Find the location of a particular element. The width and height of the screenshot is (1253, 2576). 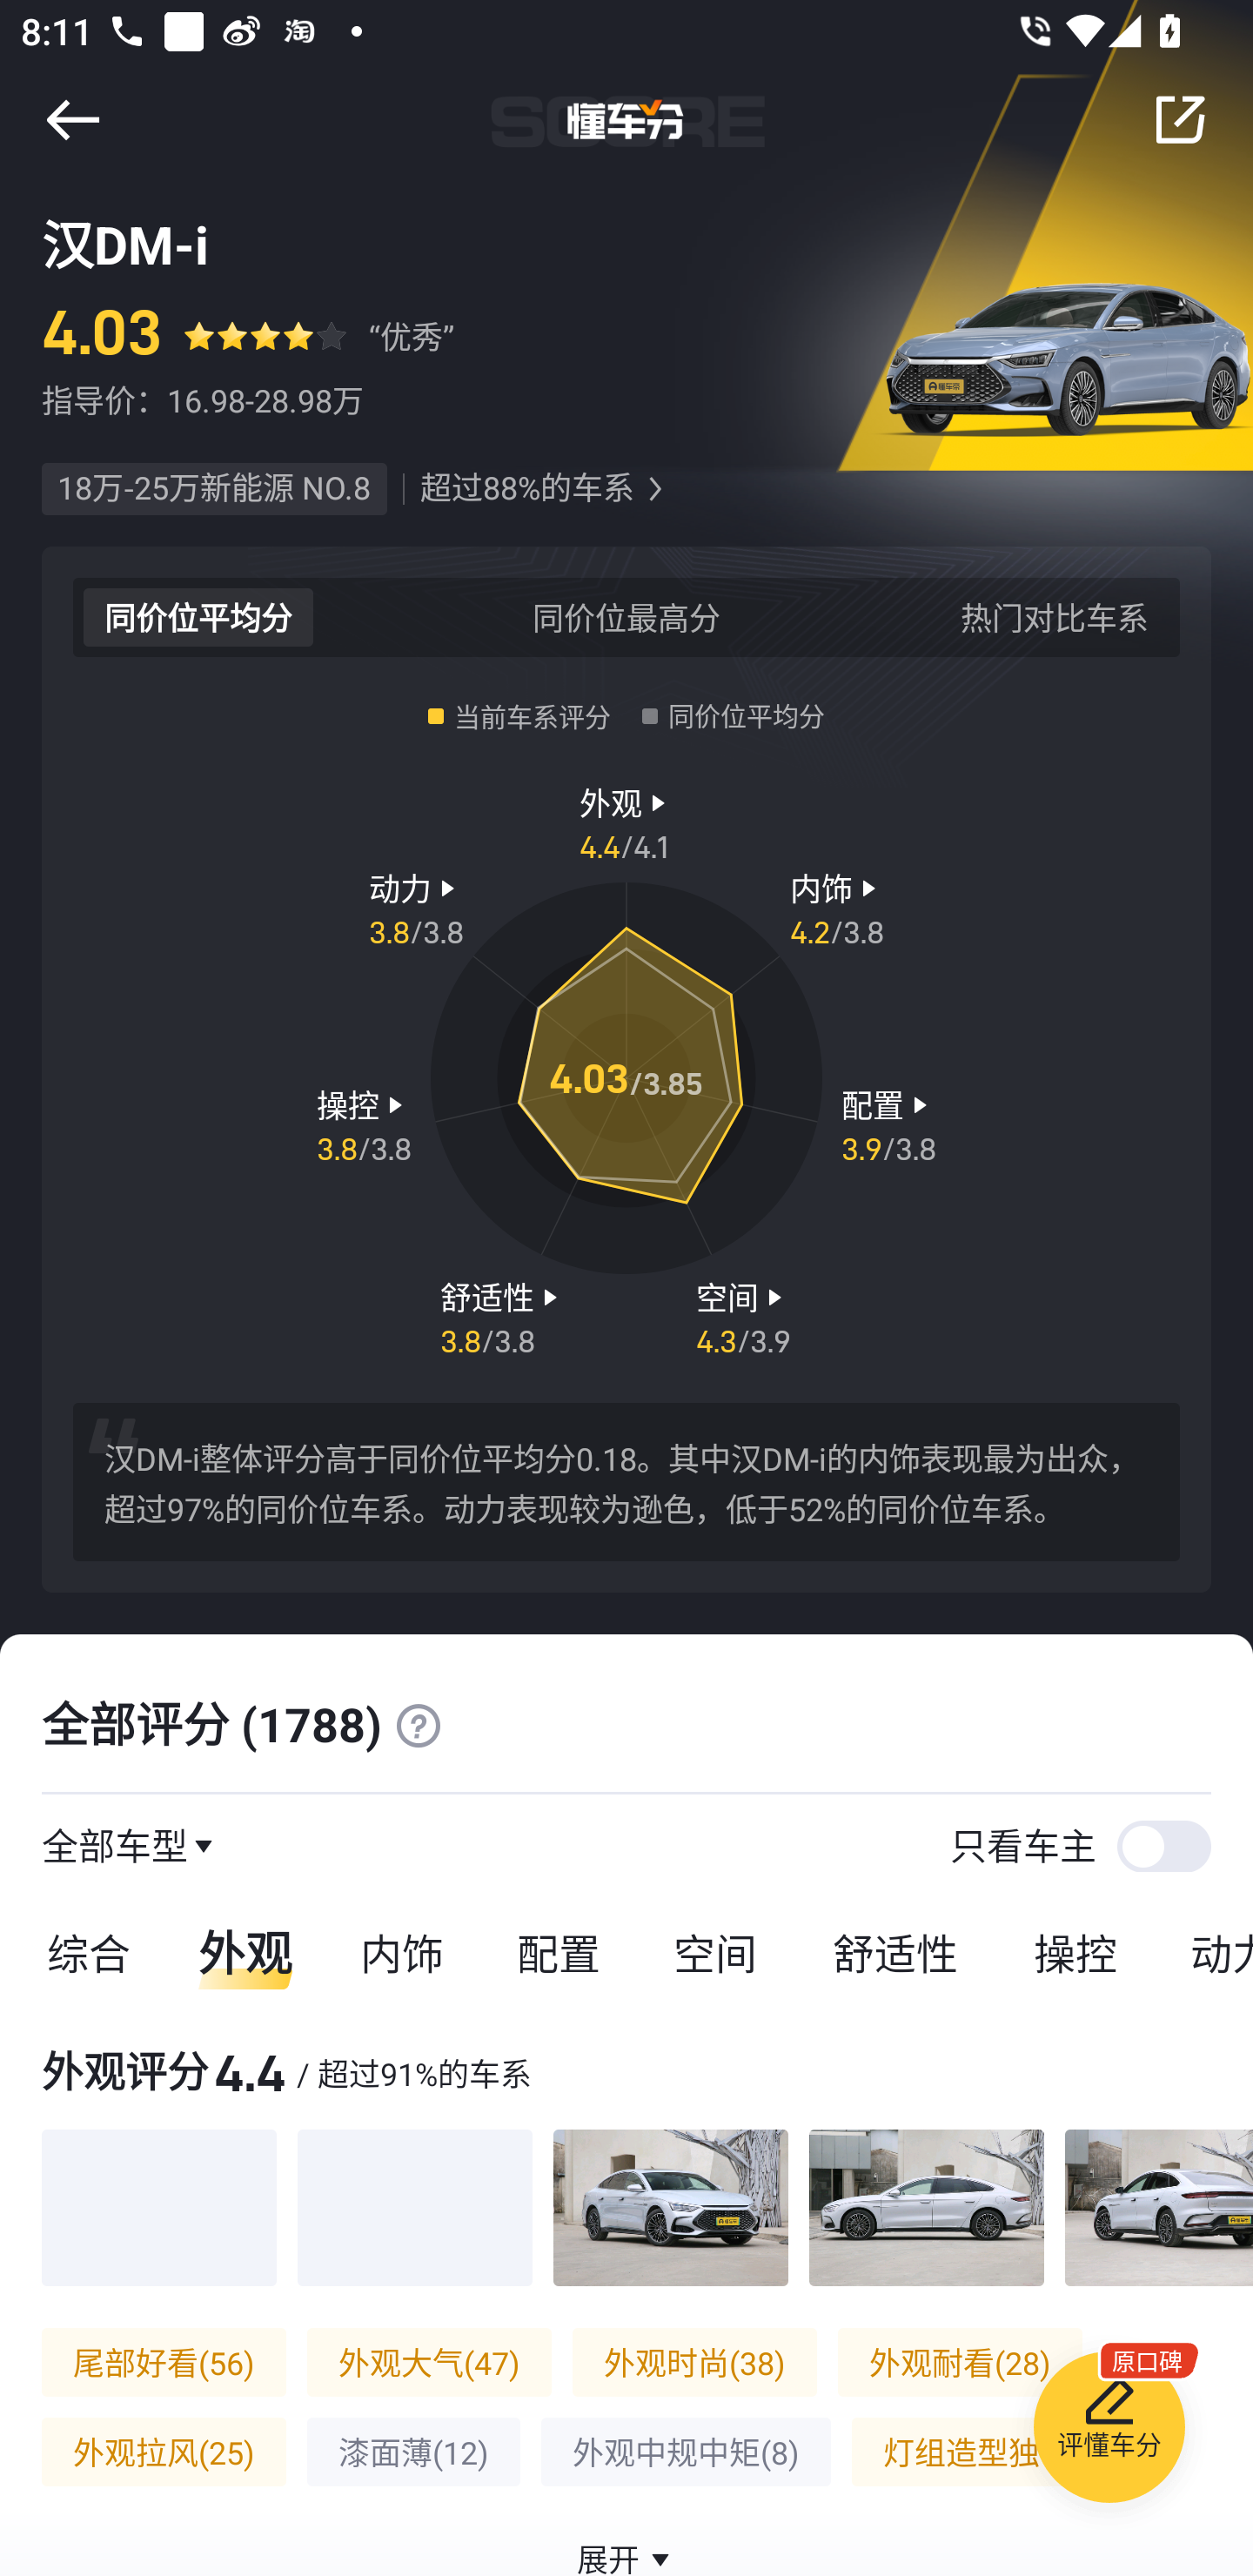

综合 is located at coordinates (84, 1952).